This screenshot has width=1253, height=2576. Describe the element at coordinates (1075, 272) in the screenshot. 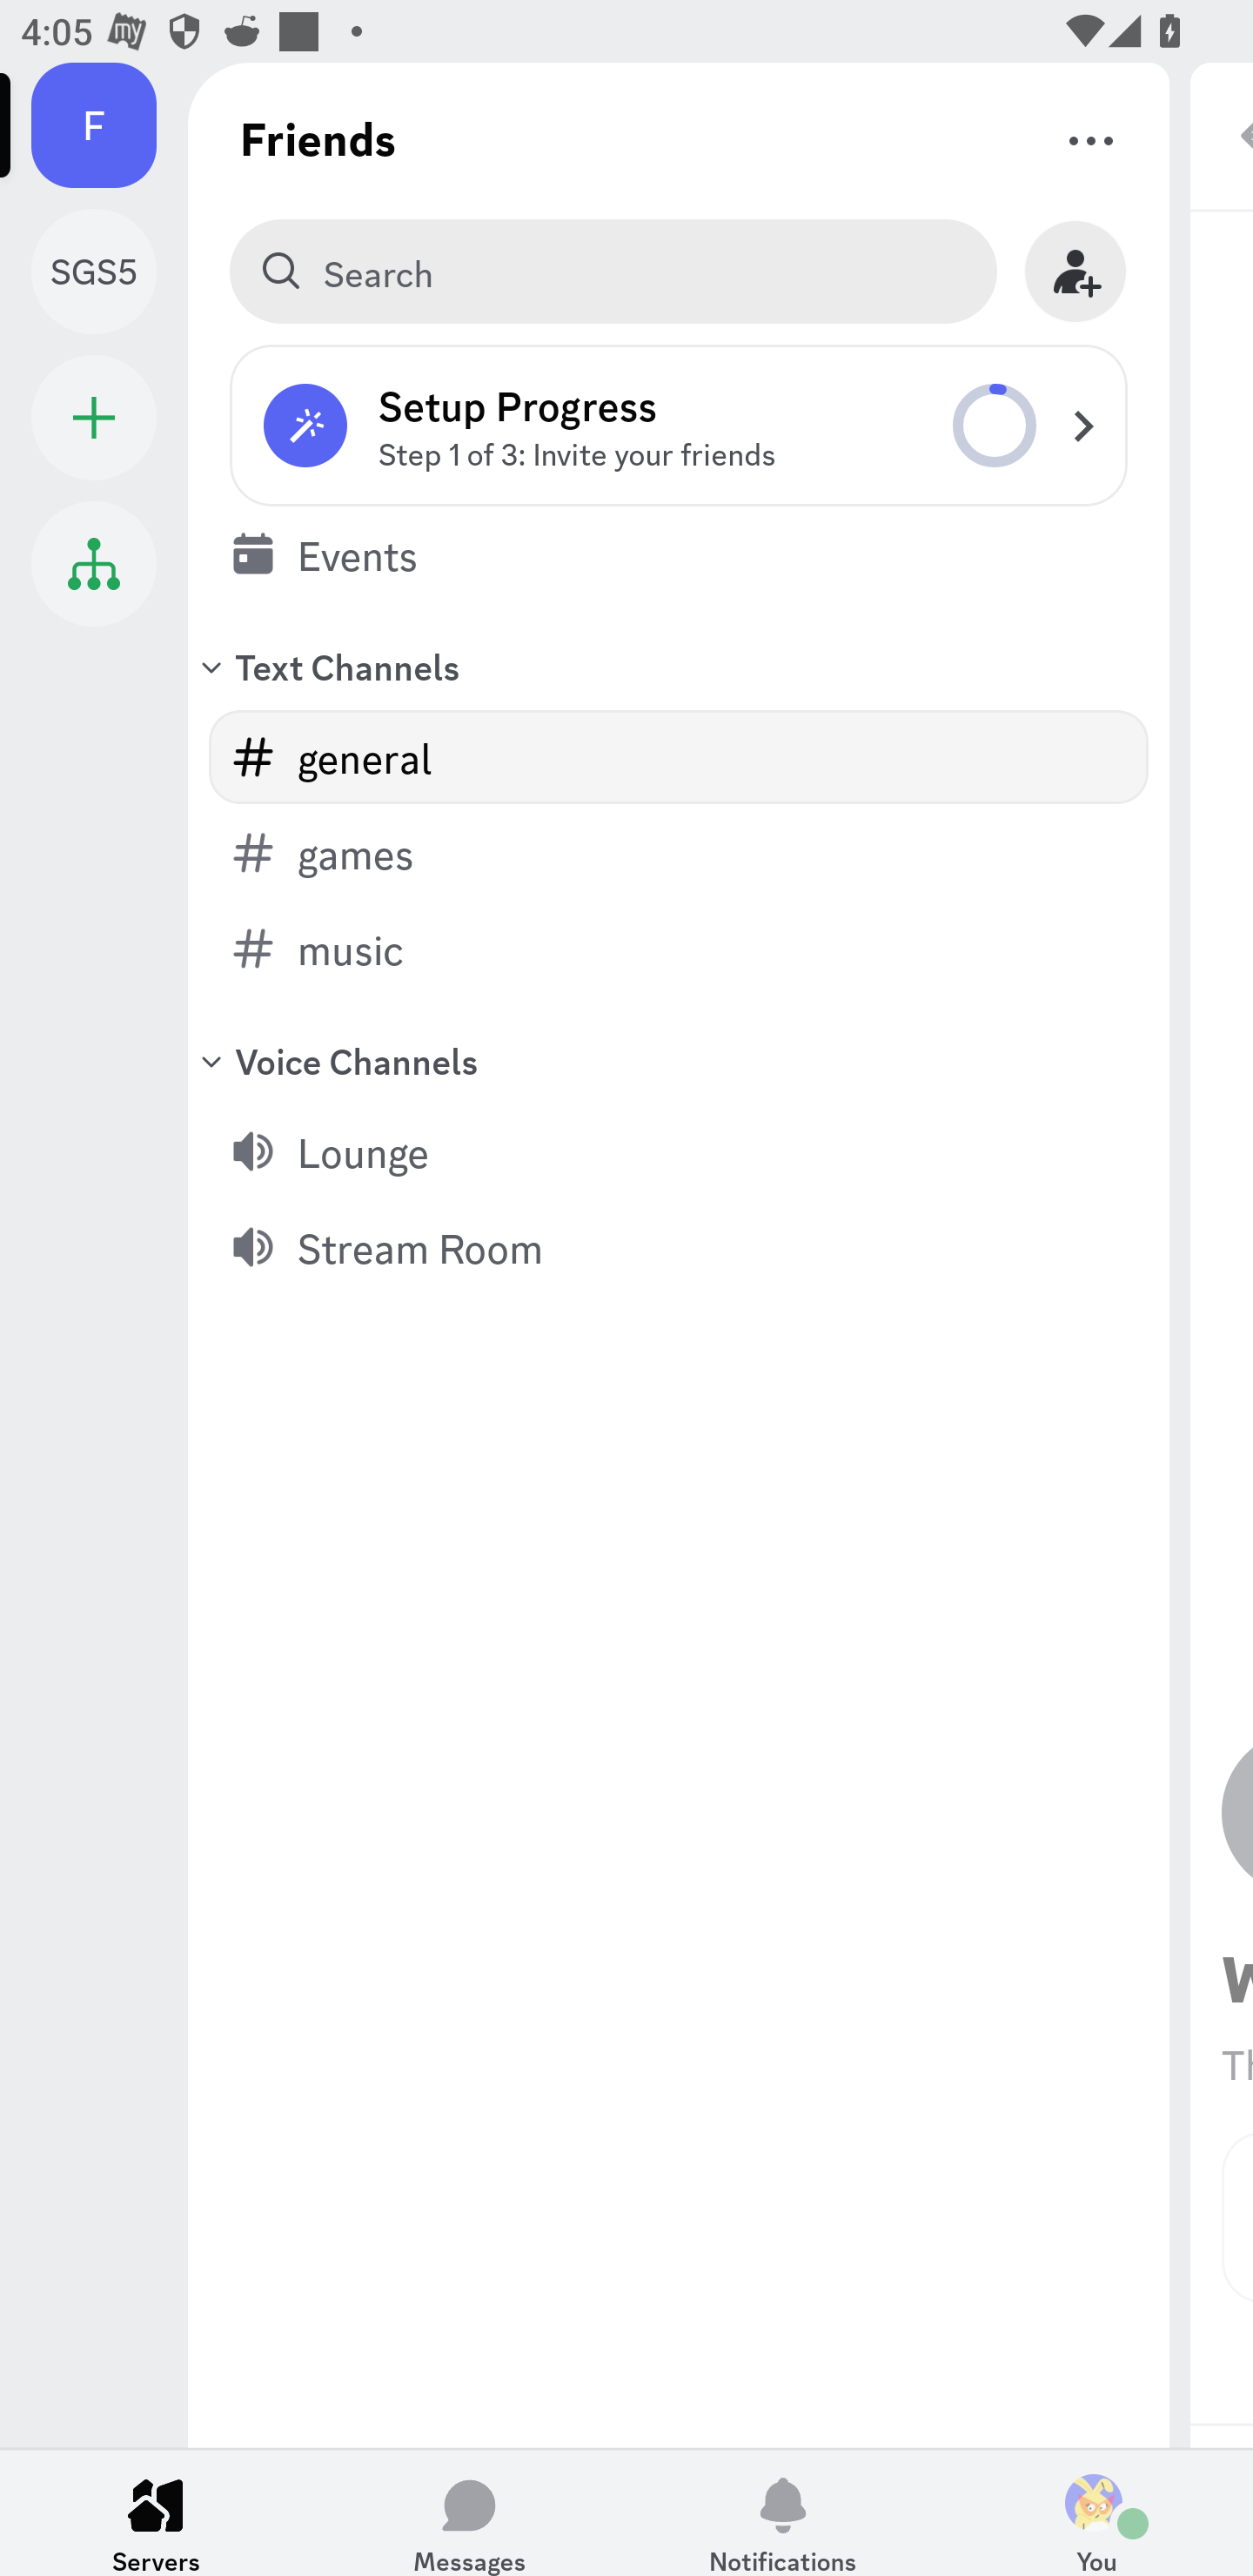

I see `Invite` at that location.